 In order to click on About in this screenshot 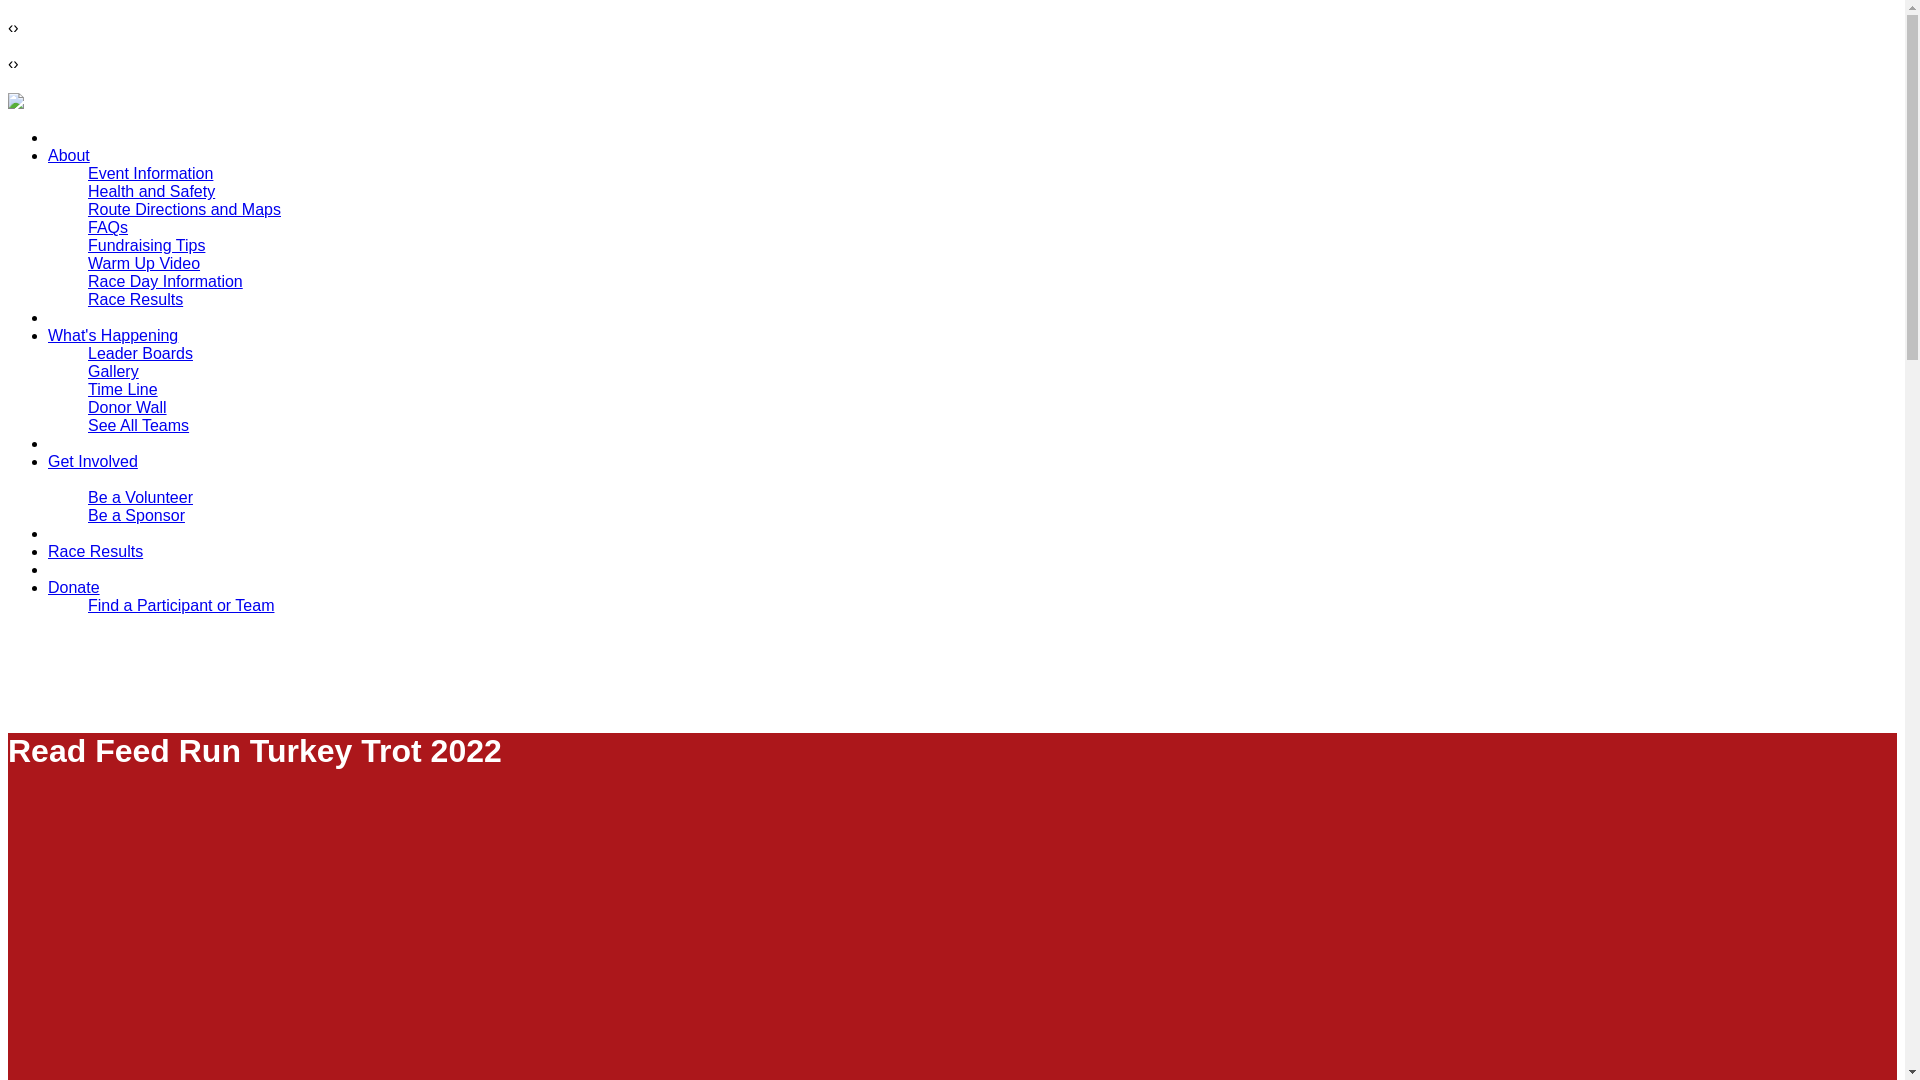, I will do `click(69, 155)`.